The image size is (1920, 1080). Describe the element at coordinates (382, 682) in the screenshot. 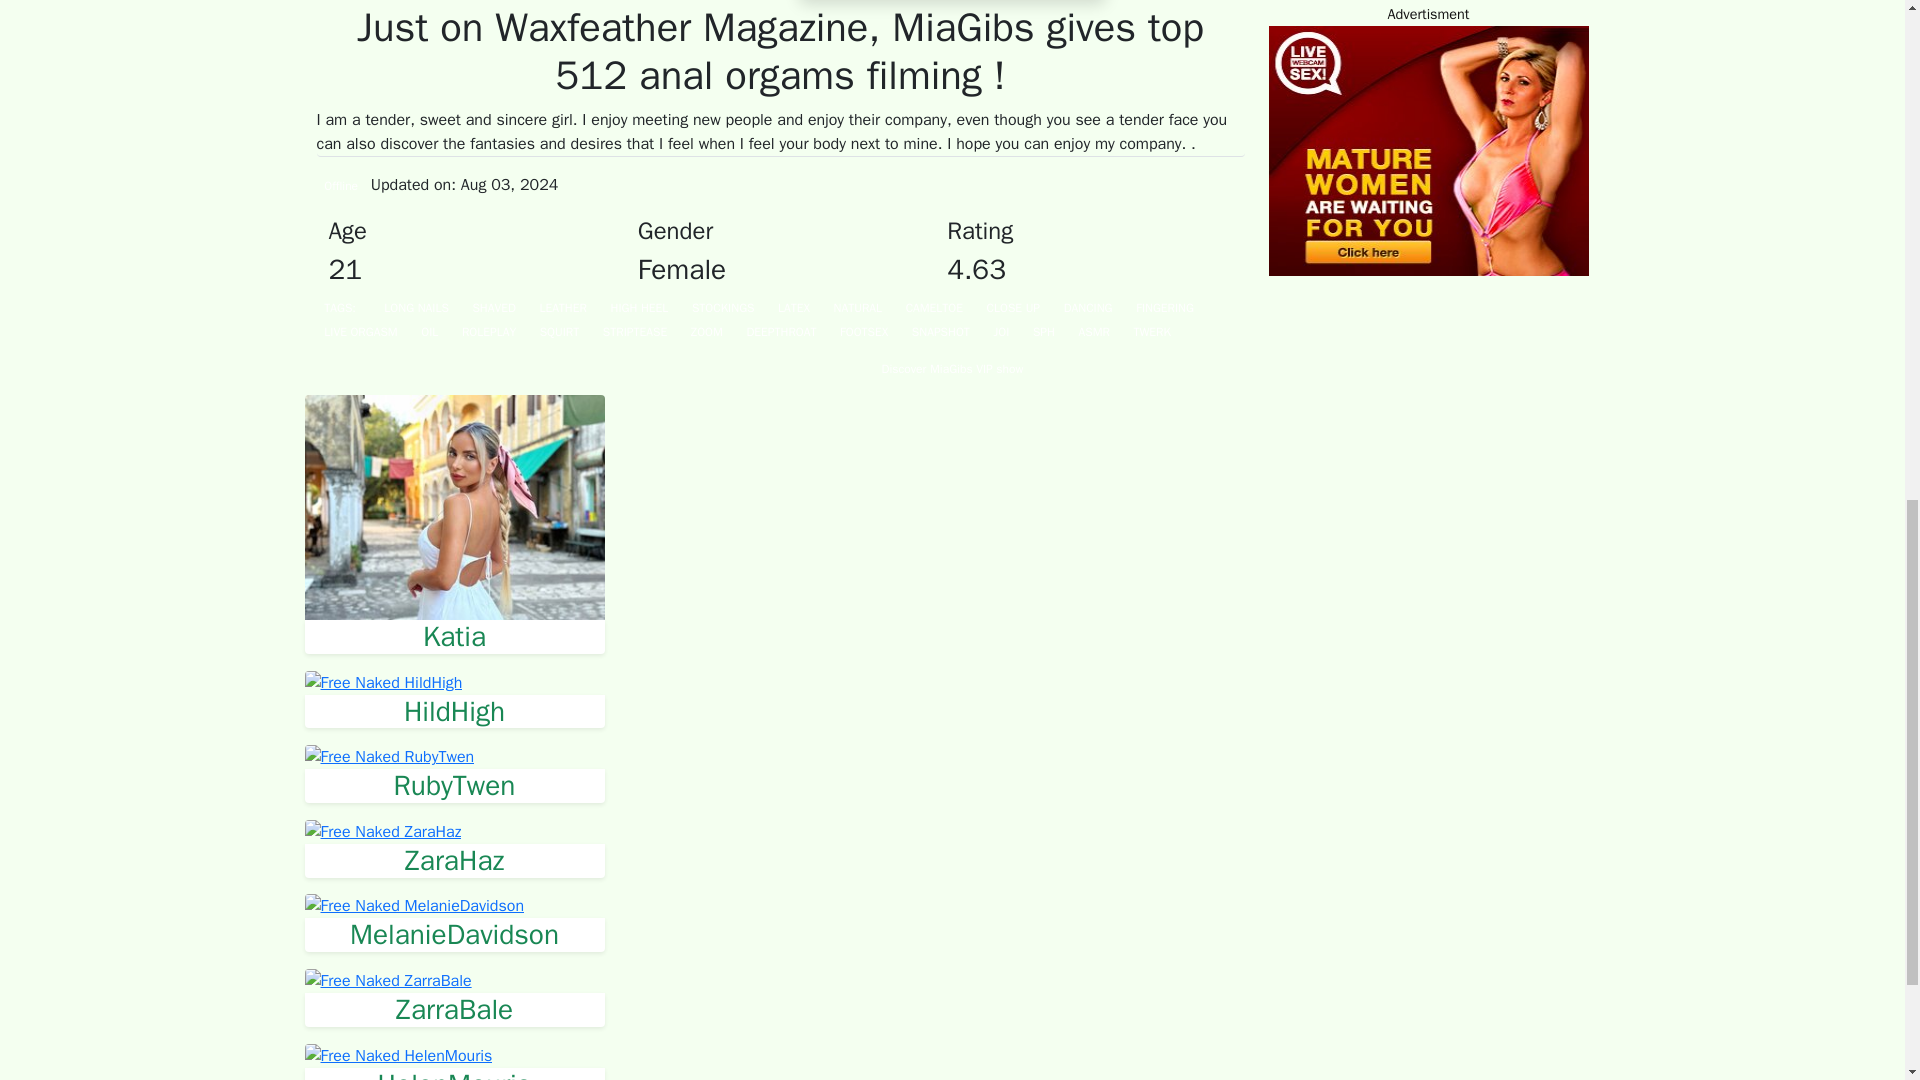

I see `Free Naked HildHigh` at that location.